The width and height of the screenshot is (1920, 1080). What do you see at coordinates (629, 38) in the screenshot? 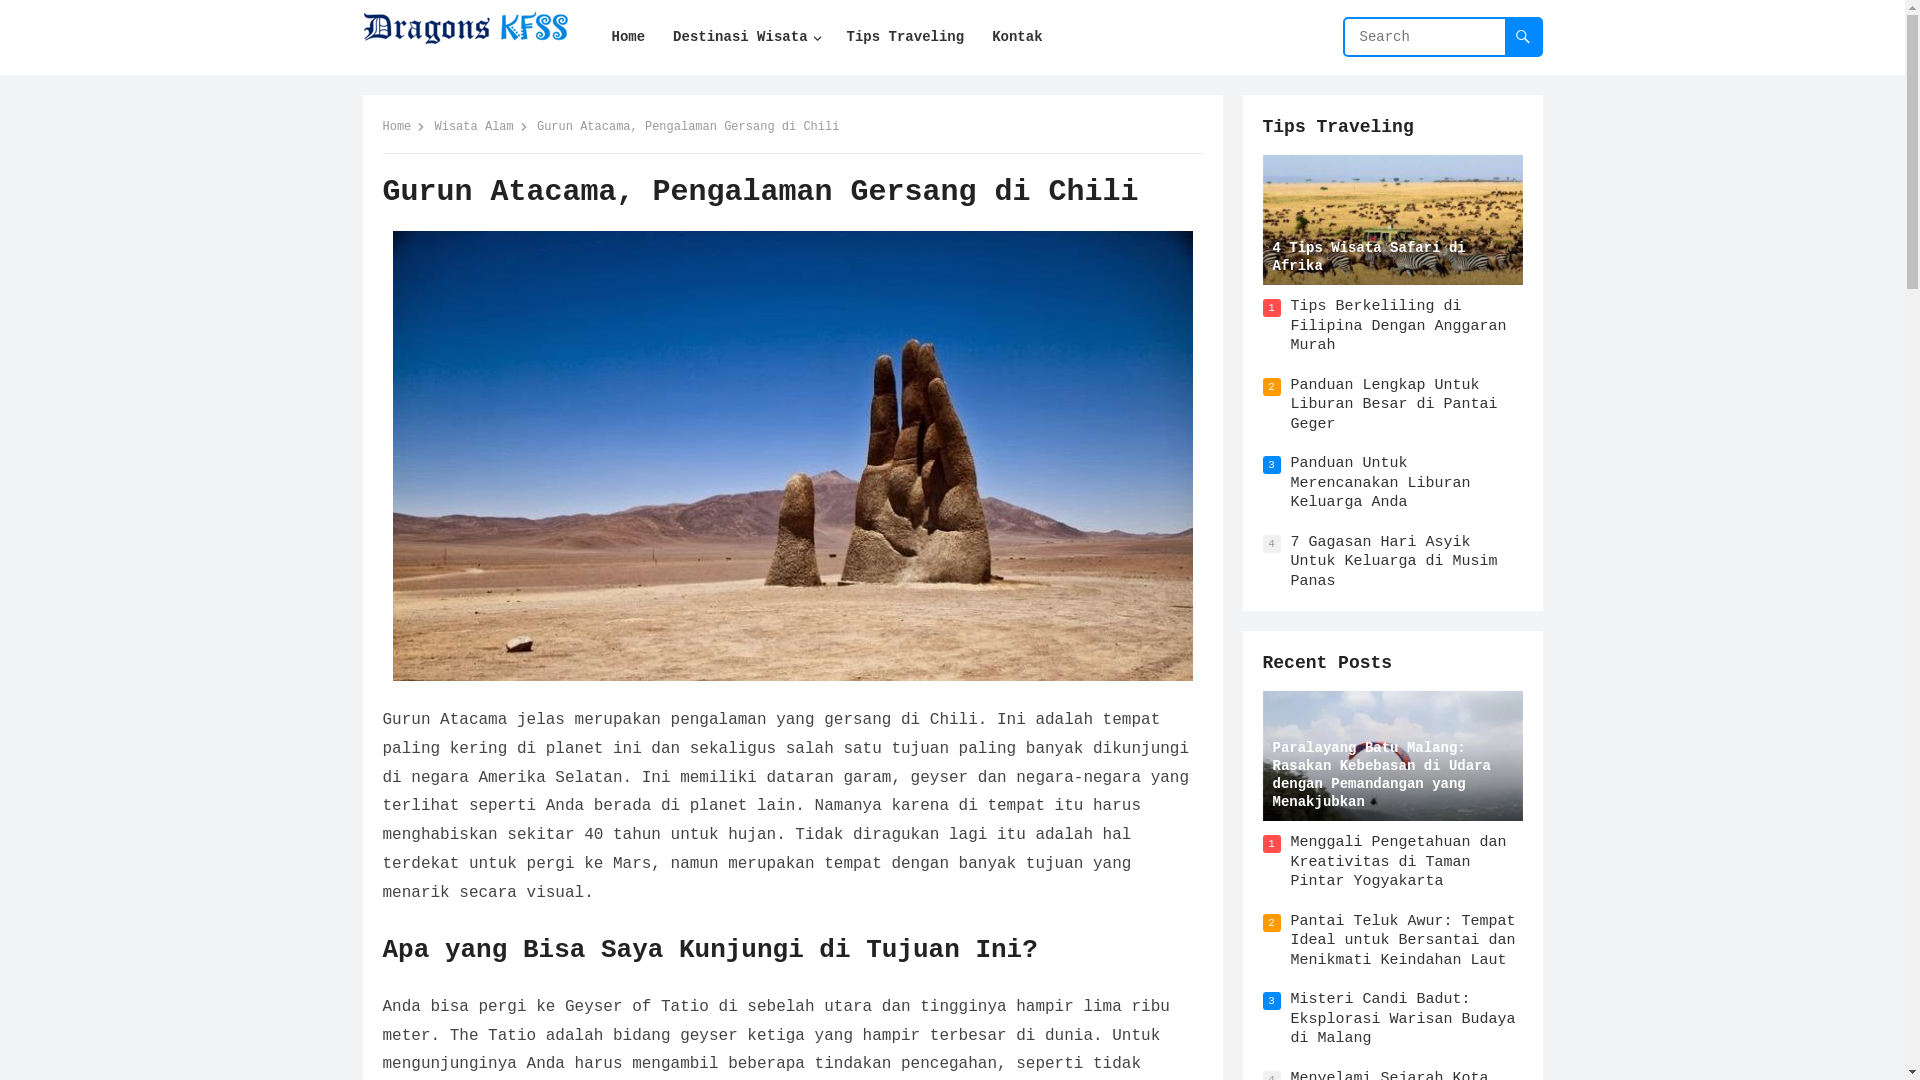
I see `Home` at bounding box center [629, 38].